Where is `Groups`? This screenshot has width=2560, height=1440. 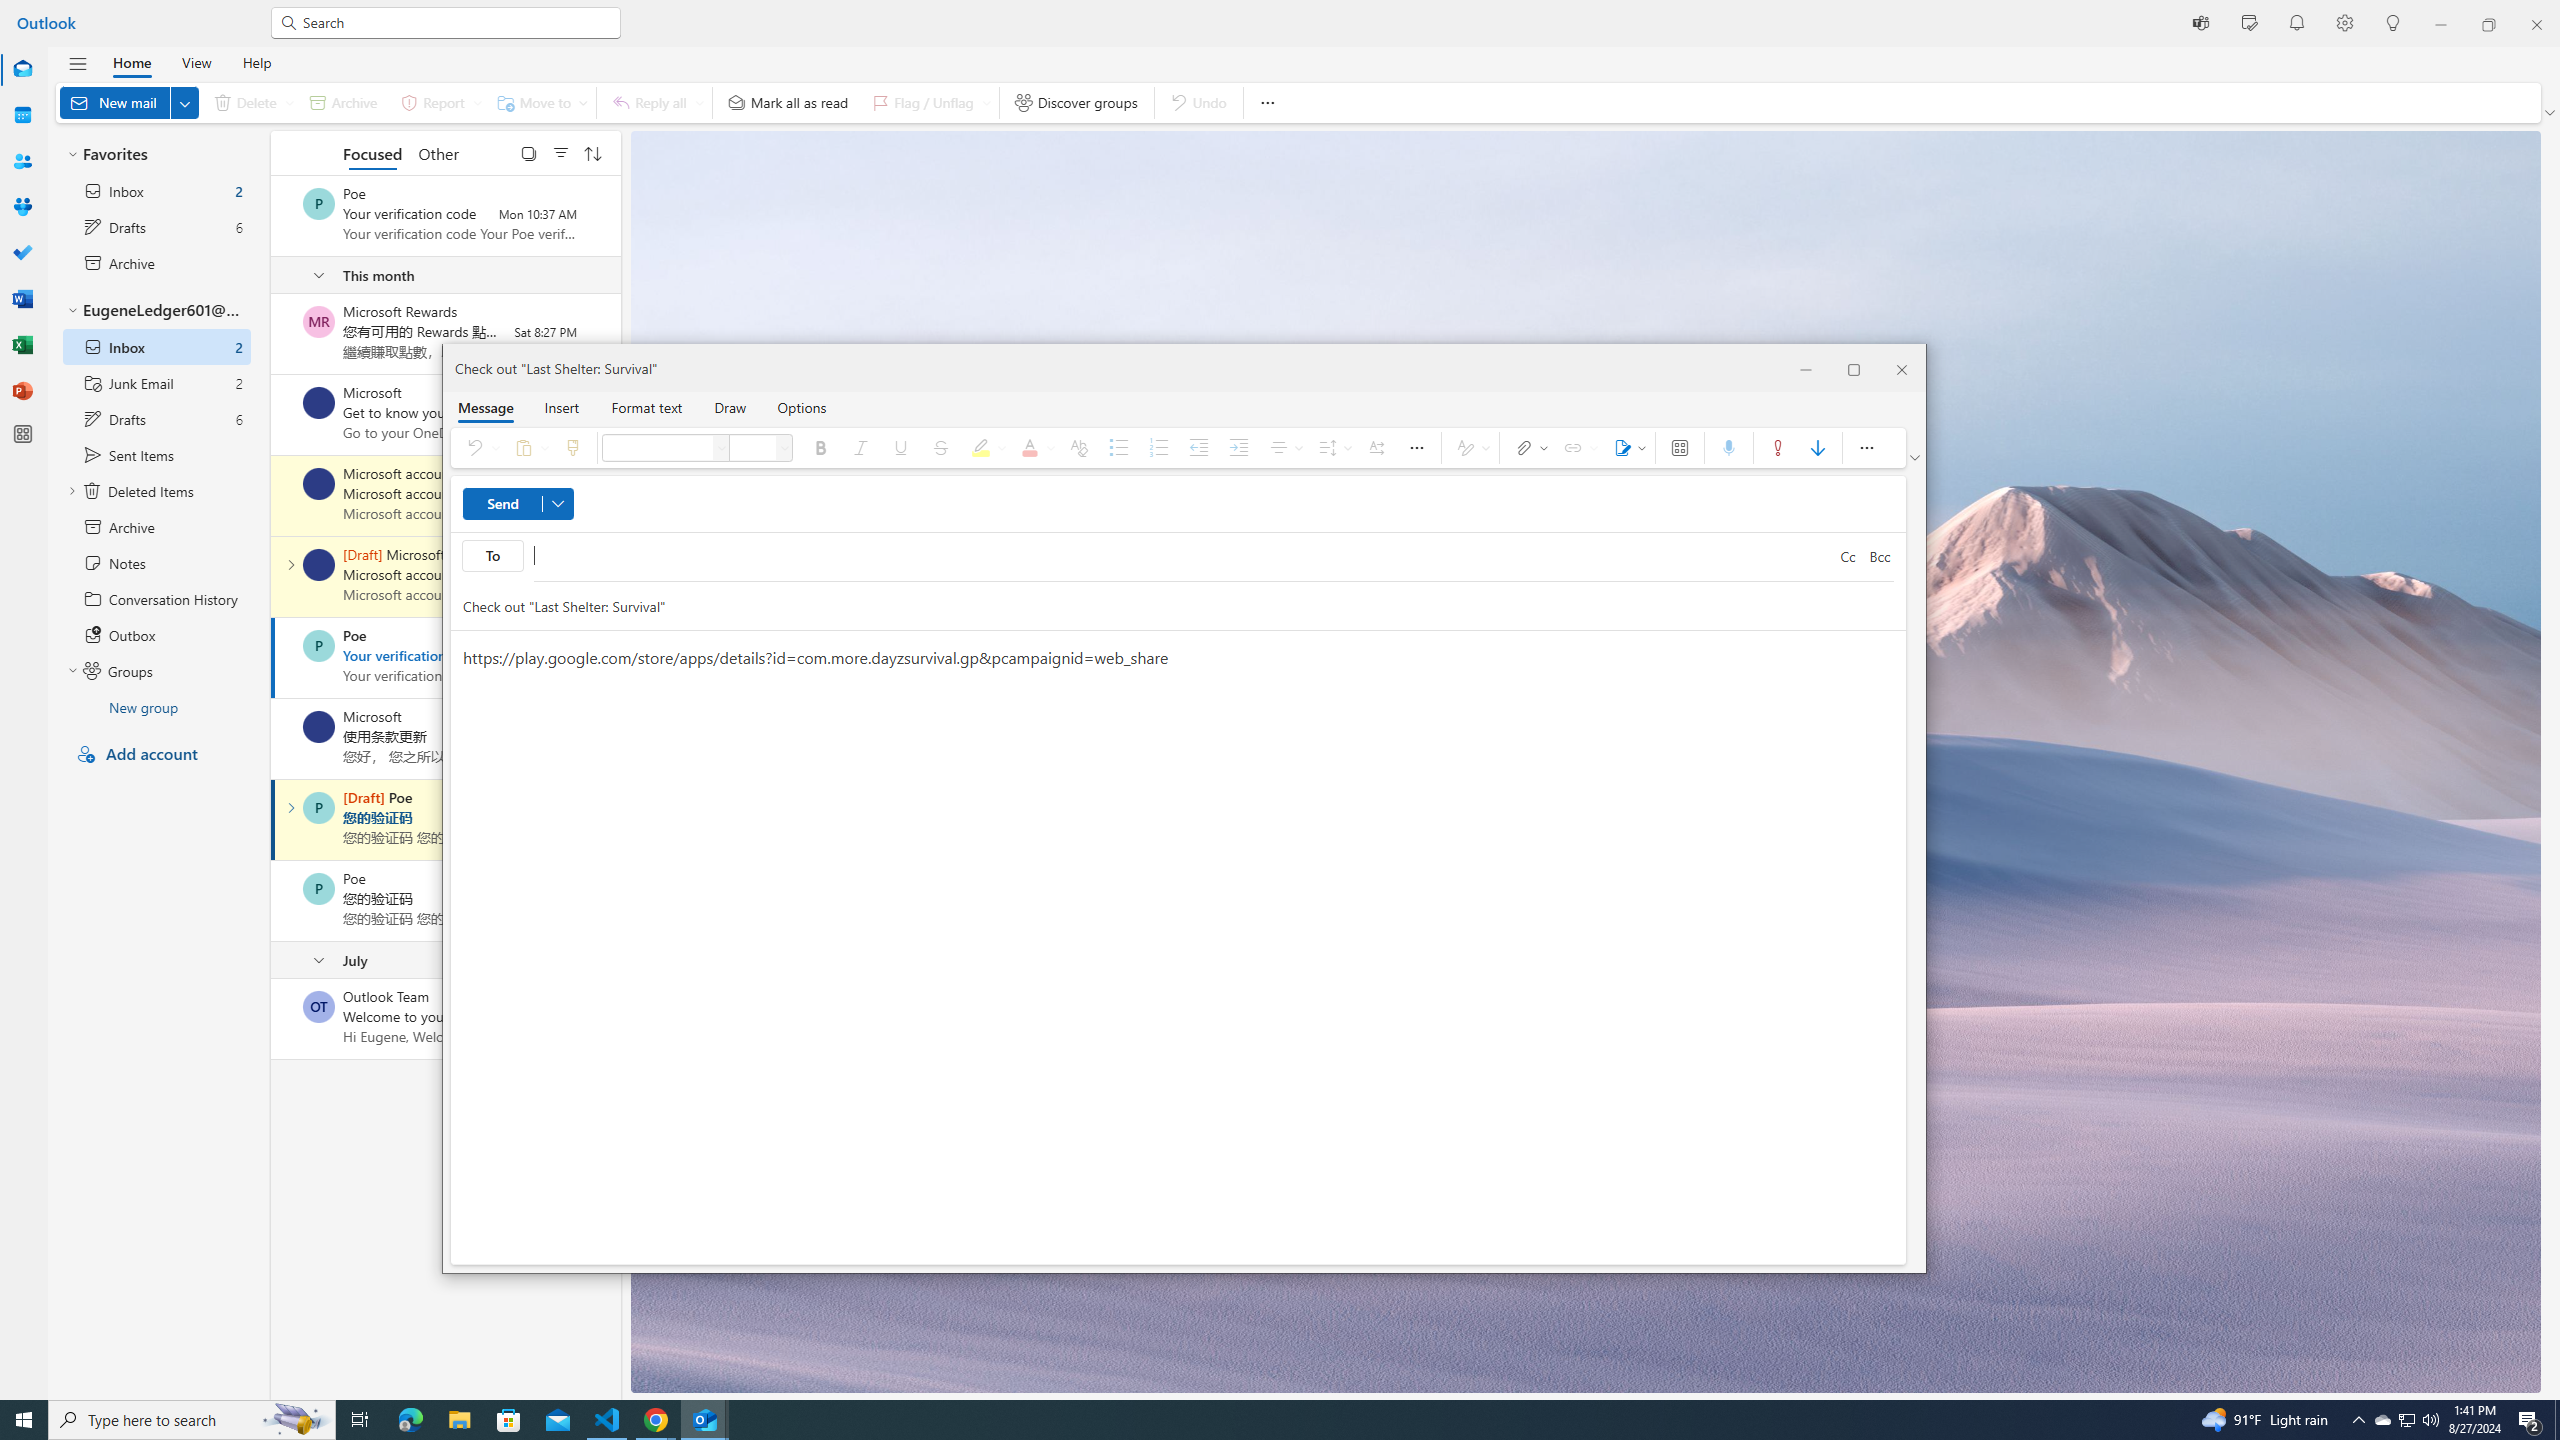 Groups is located at coordinates (22, 207).